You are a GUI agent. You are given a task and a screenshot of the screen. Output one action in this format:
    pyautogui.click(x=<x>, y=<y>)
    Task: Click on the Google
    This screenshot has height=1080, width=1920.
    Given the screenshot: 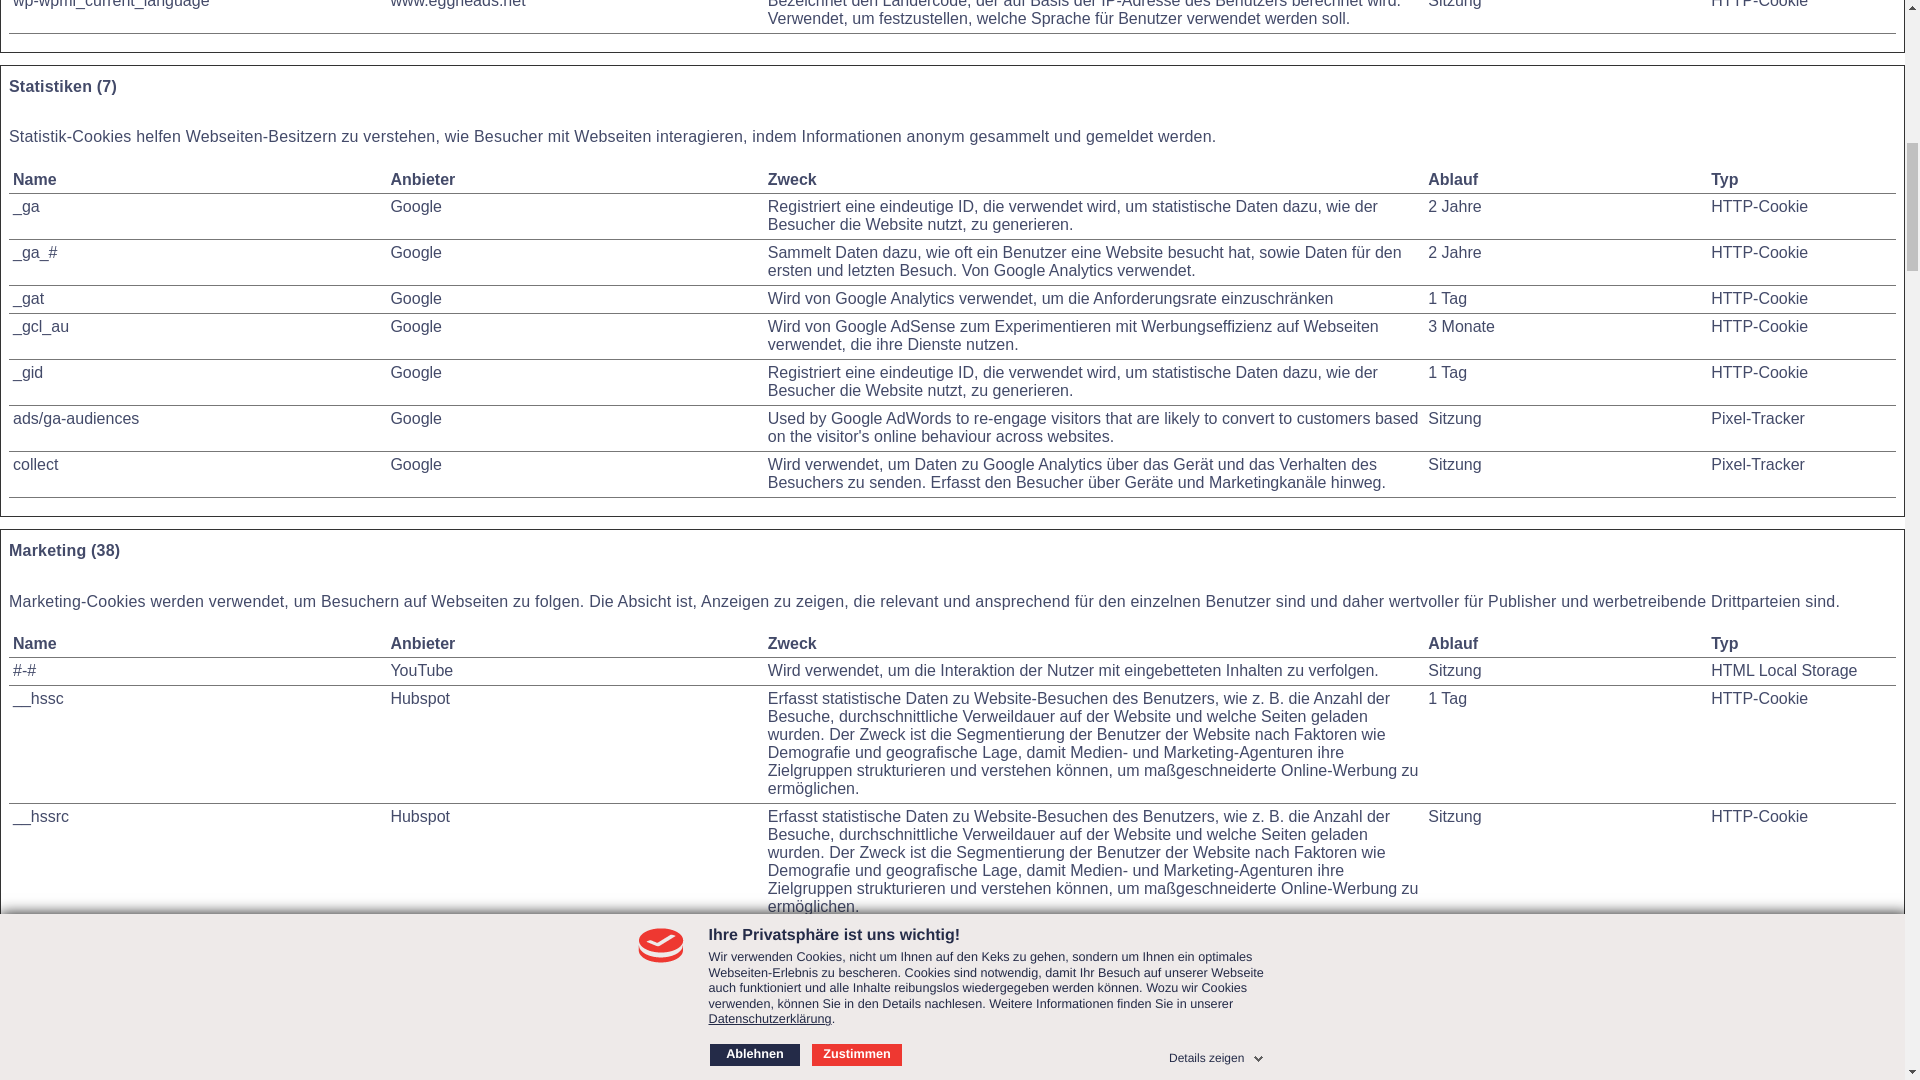 What is the action you would take?
    pyautogui.click(x=415, y=298)
    